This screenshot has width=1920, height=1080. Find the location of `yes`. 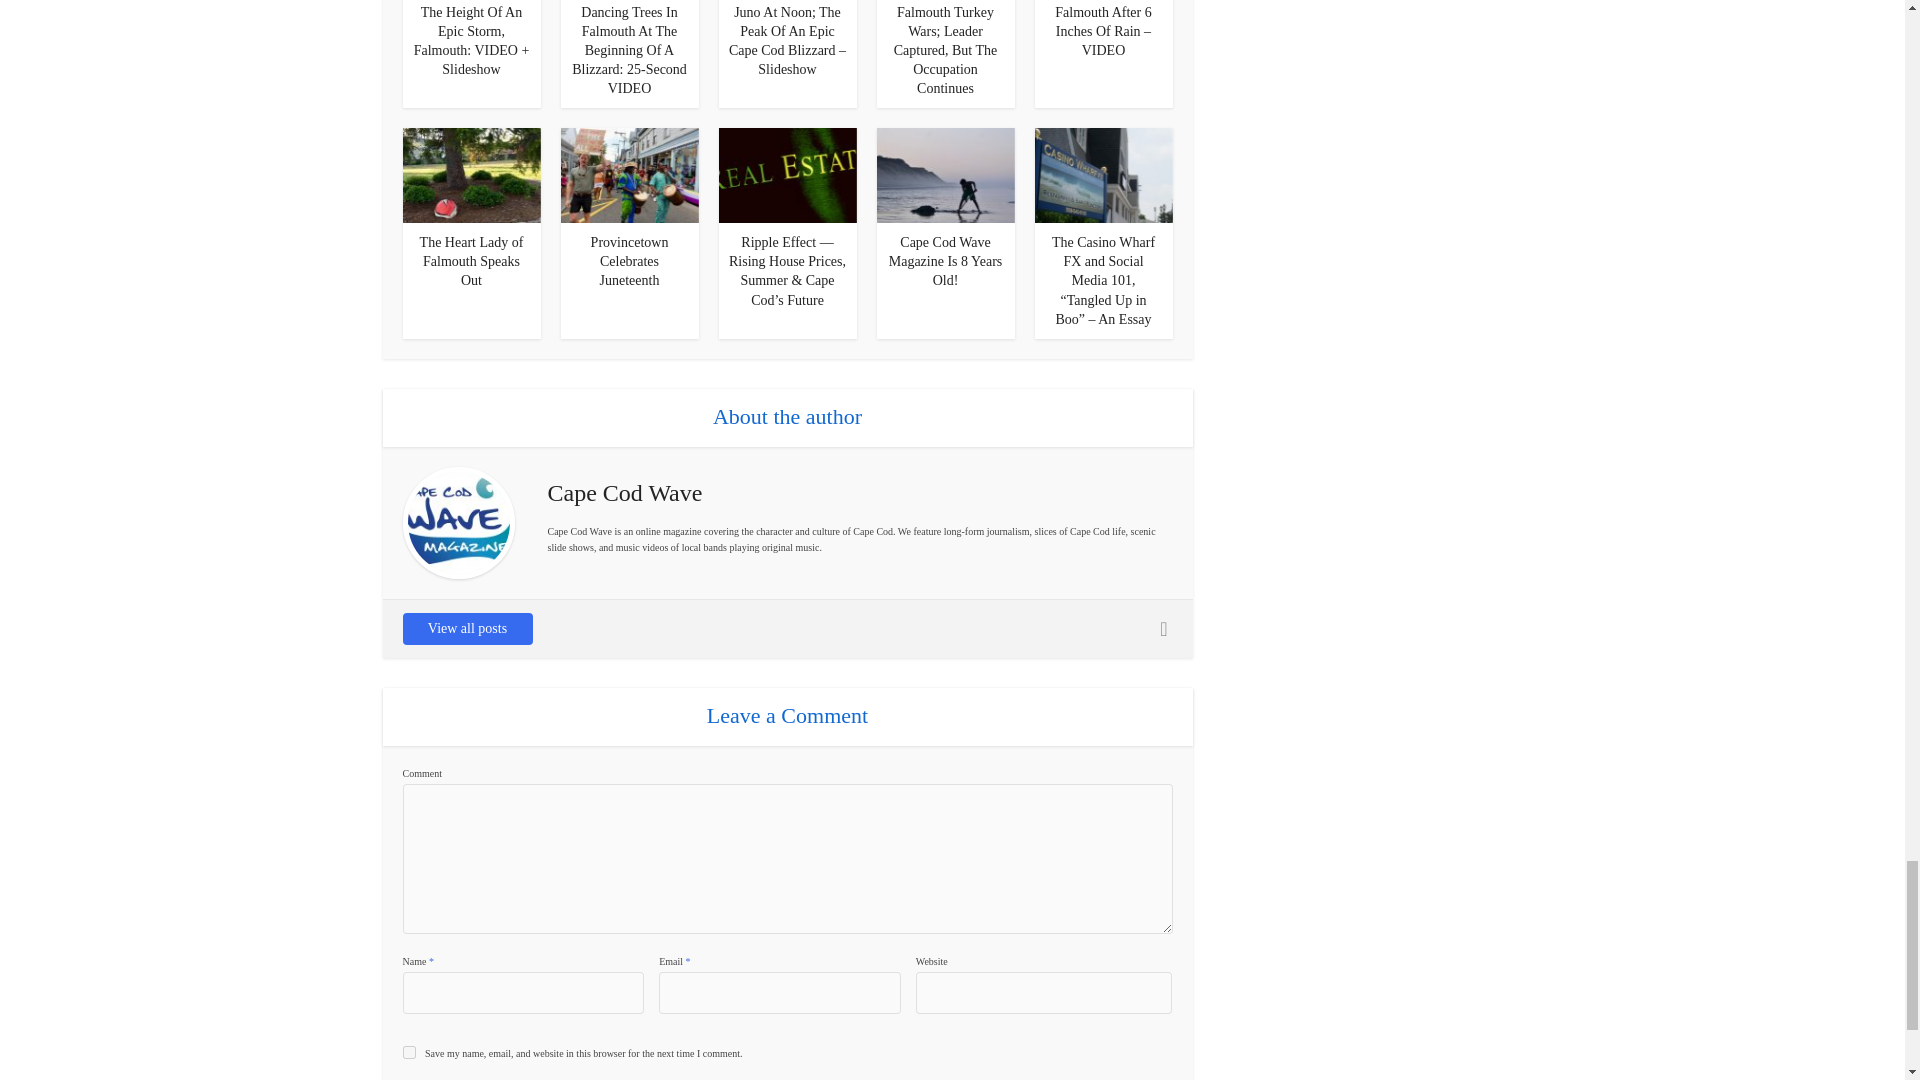

yes is located at coordinates (408, 1052).